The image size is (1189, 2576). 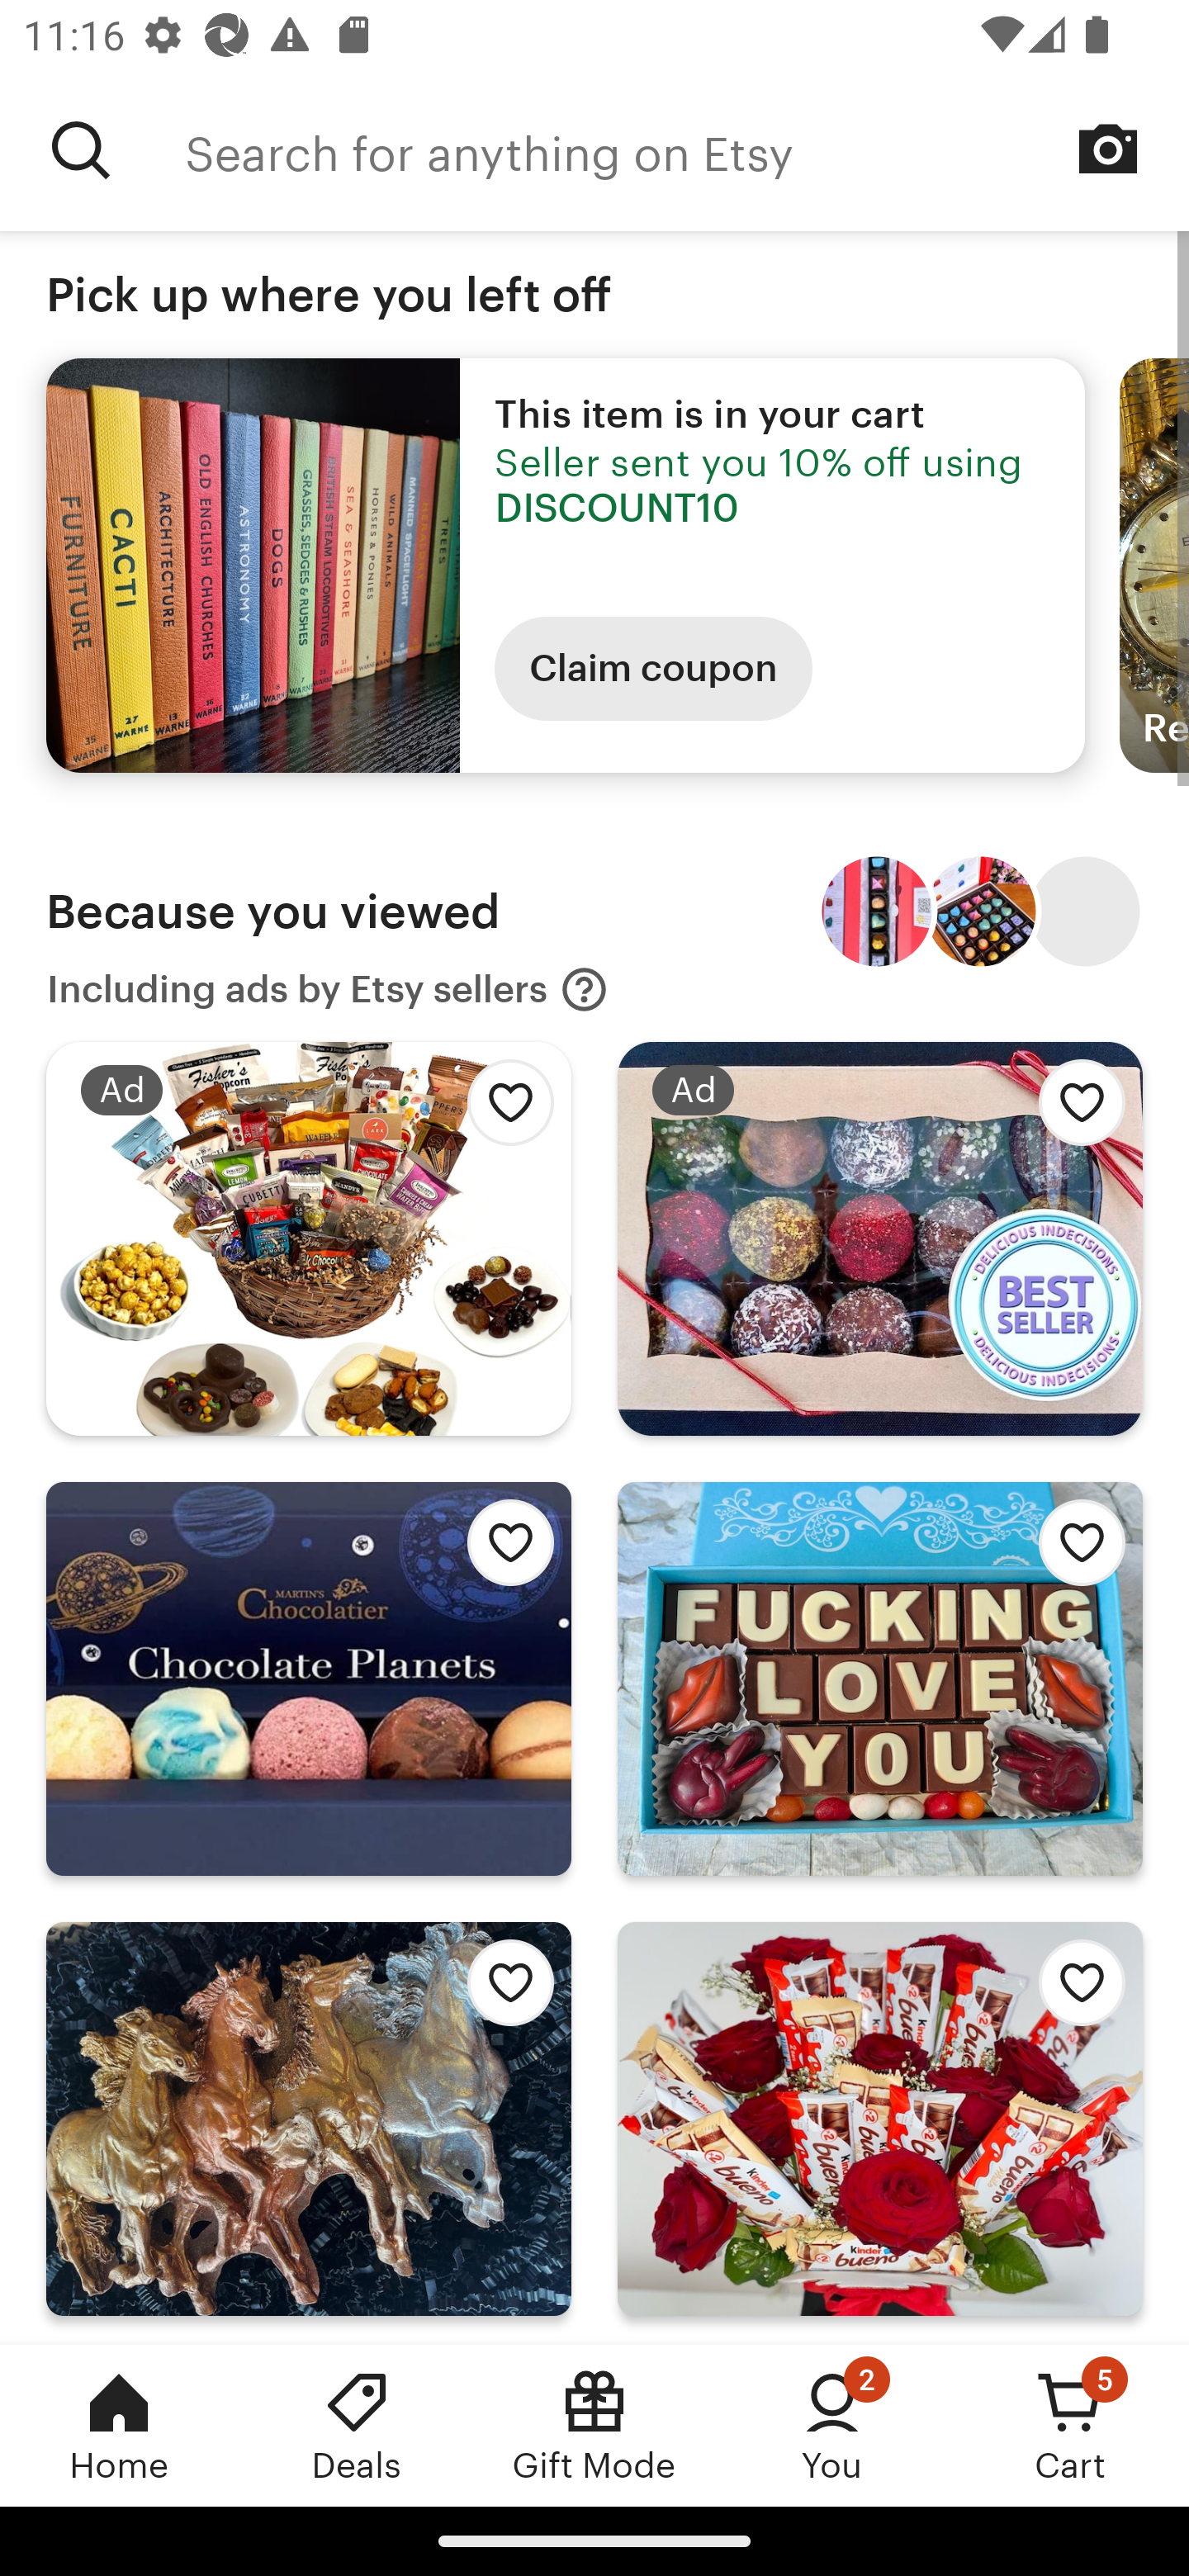 What do you see at coordinates (687, 150) in the screenshot?
I see `Search for anything on Etsy` at bounding box center [687, 150].